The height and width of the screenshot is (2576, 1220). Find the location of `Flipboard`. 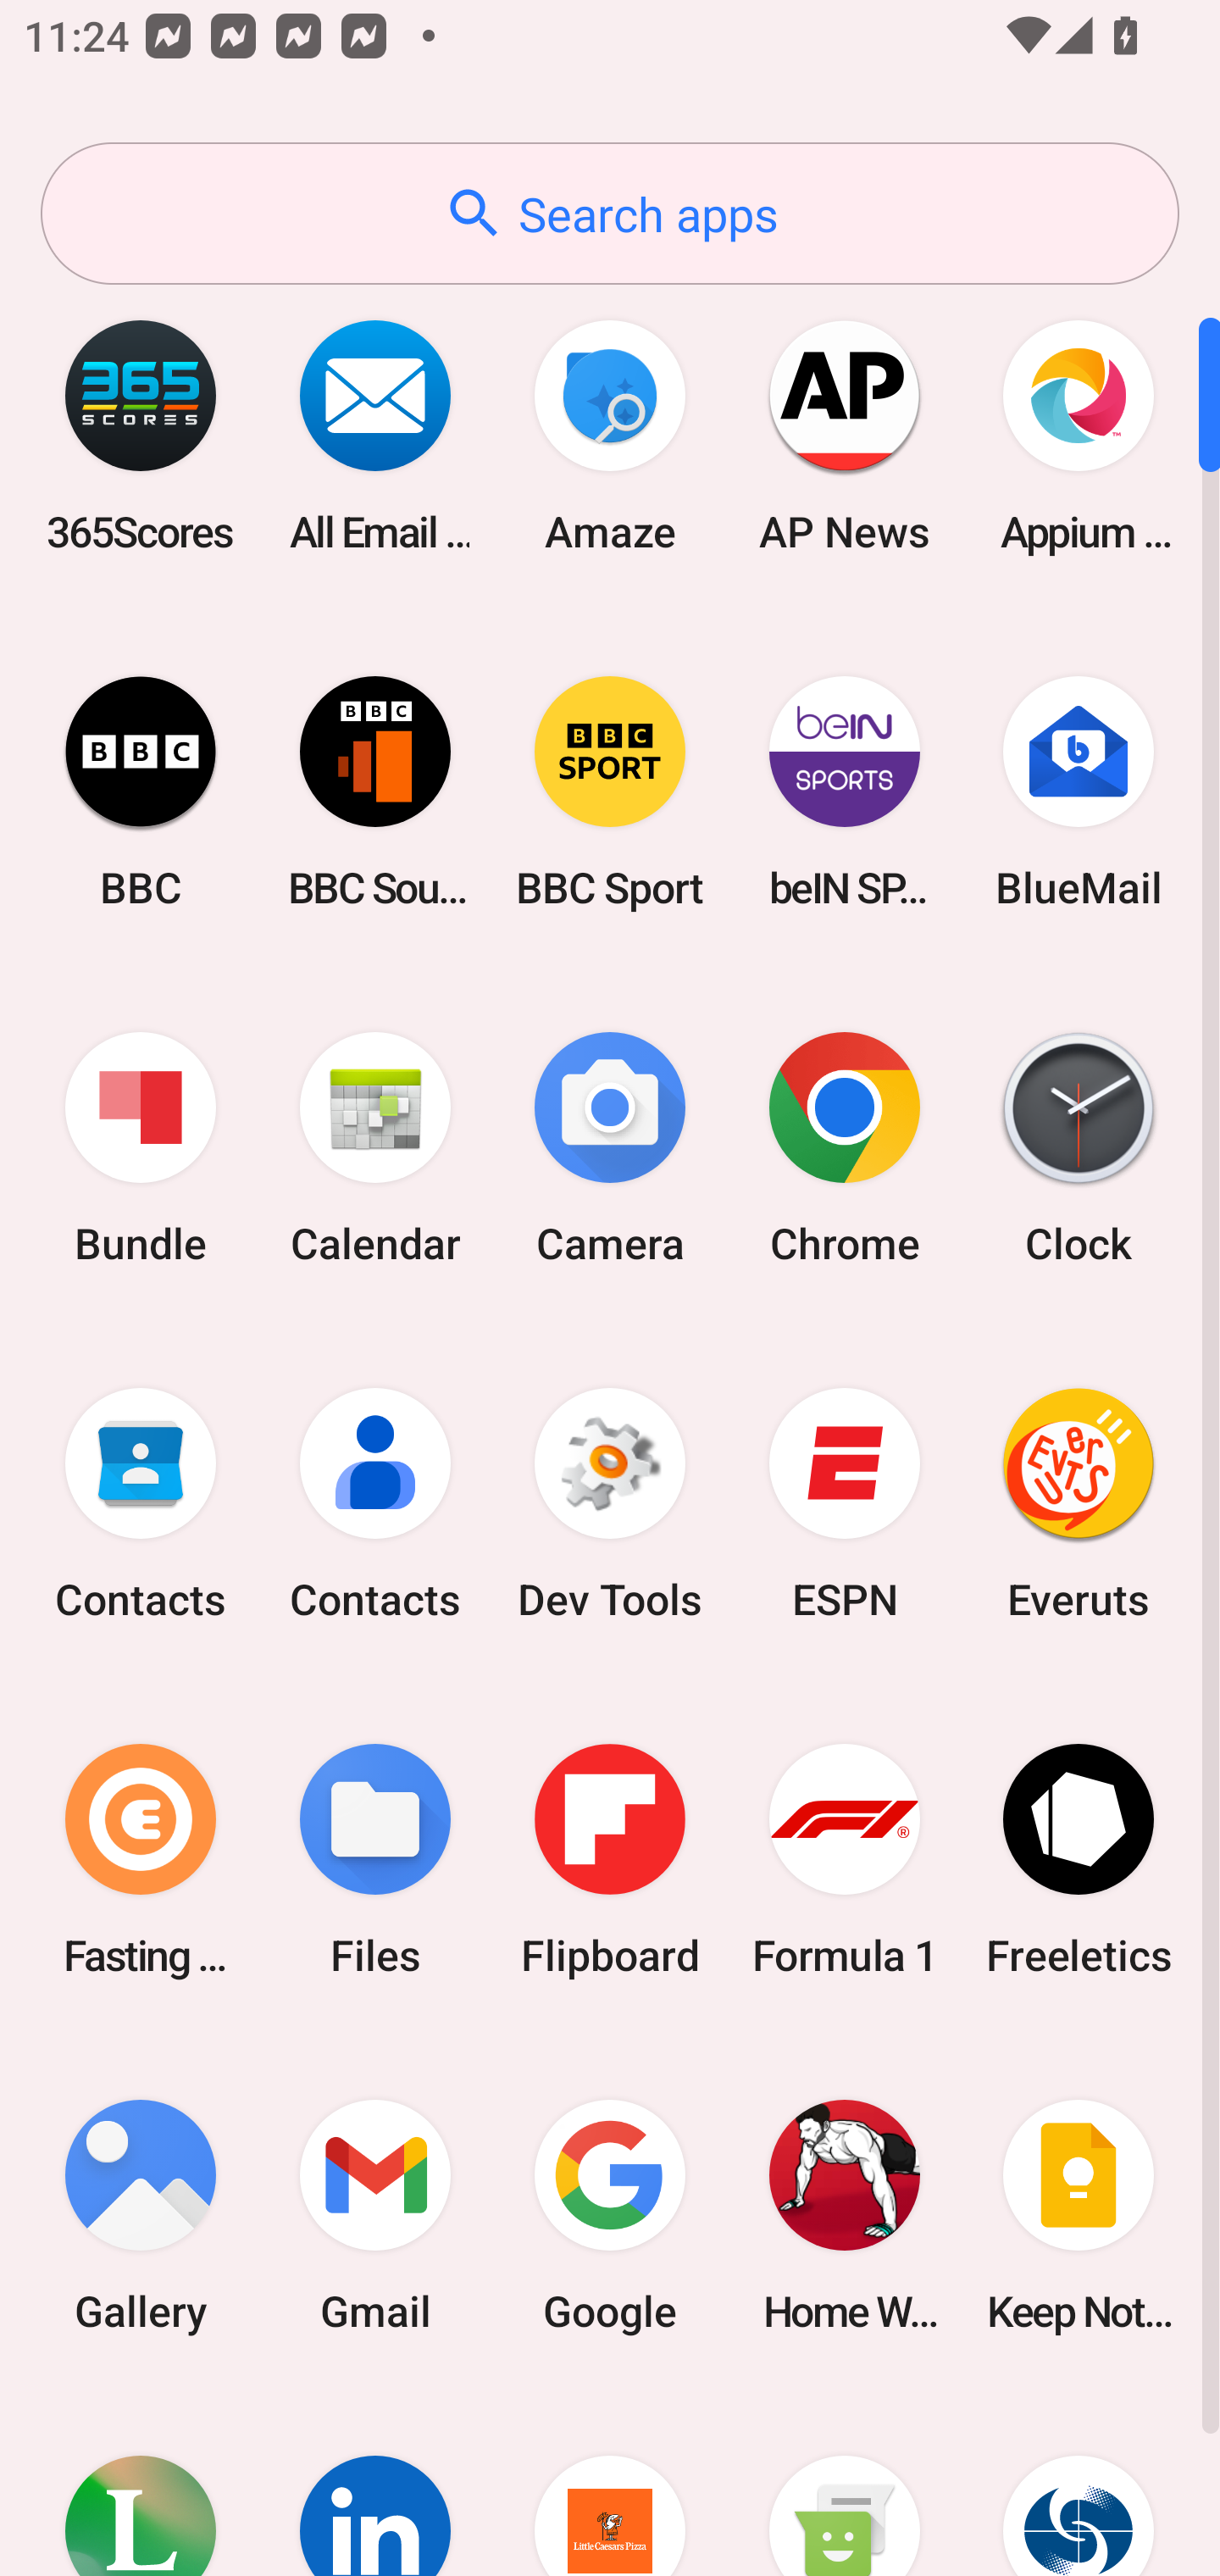

Flipboard is located at coordinates (610, 1859).